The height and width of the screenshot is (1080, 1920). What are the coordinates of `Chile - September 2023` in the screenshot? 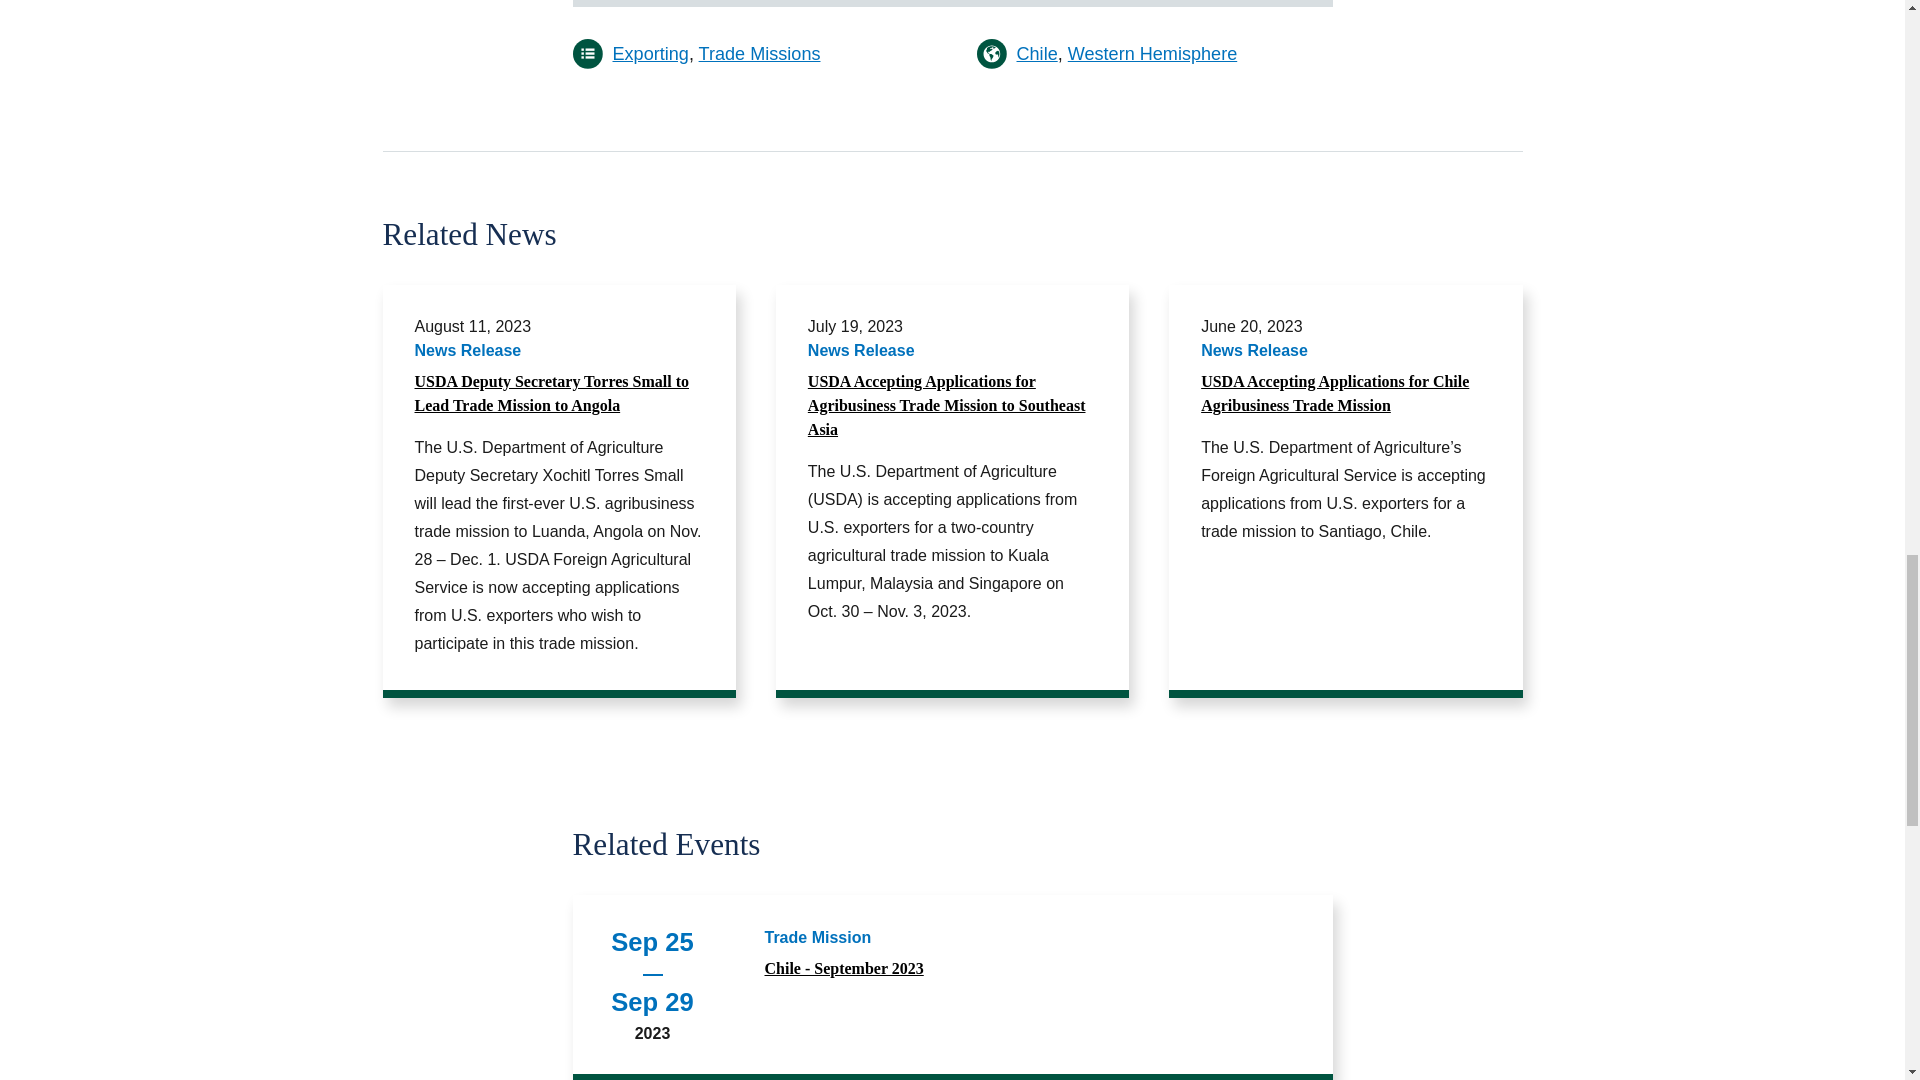 It's located at (1032, 968).